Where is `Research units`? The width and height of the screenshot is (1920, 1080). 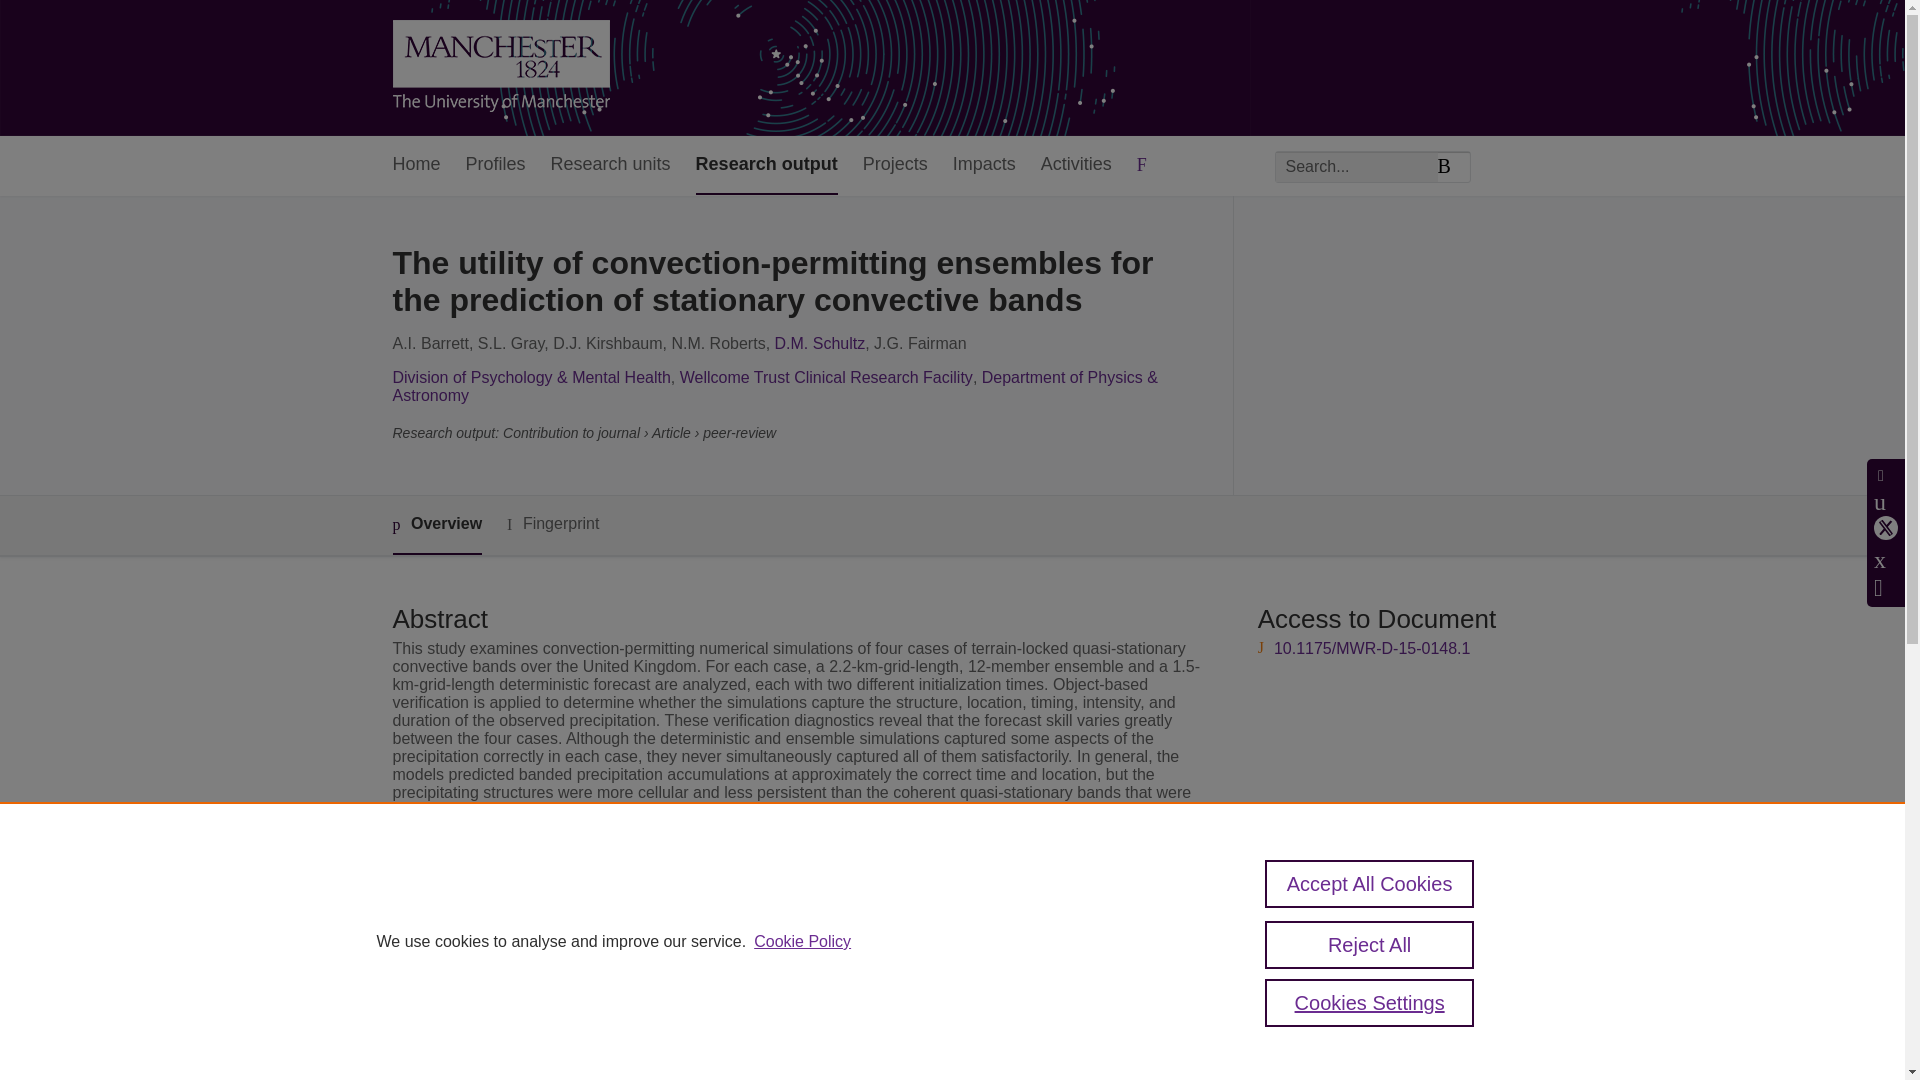 Research units is located at coordinates (610, 166).